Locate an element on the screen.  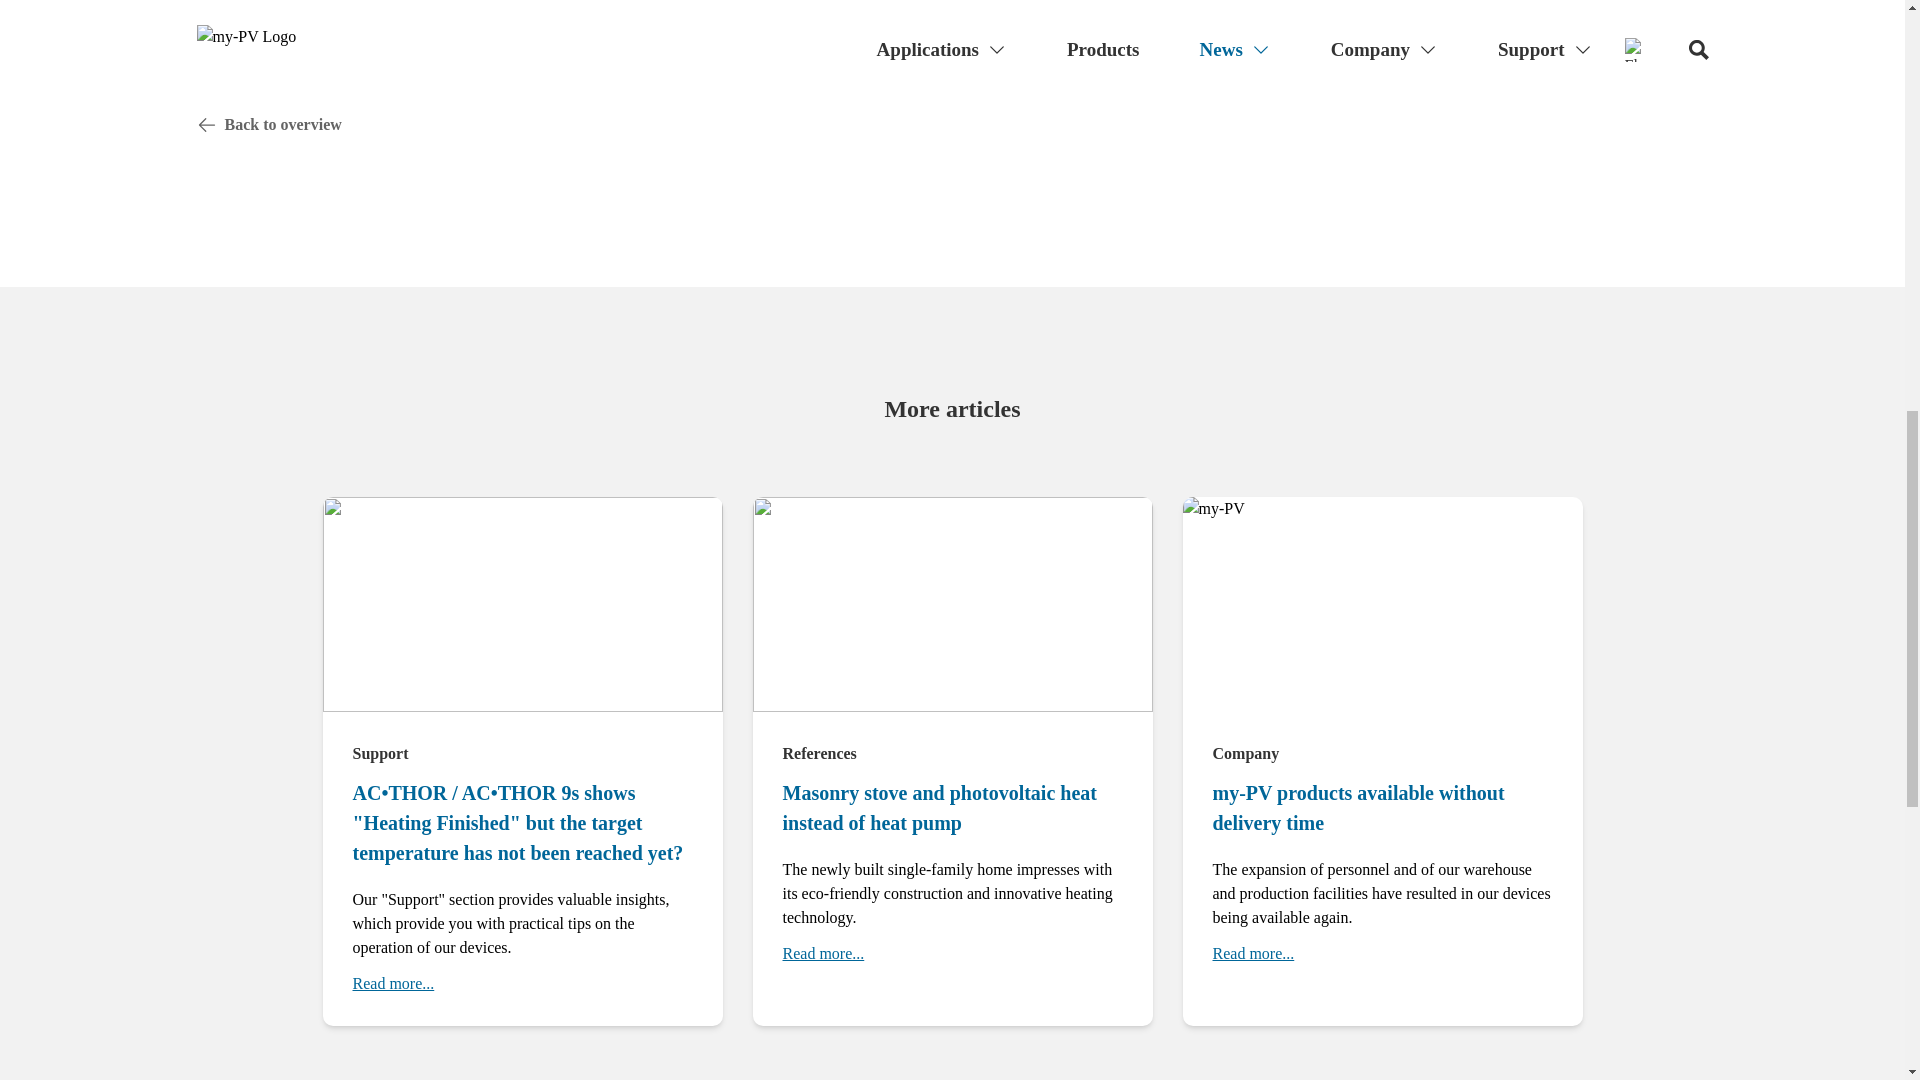
Read more... is located at coordinates (1252, 953).